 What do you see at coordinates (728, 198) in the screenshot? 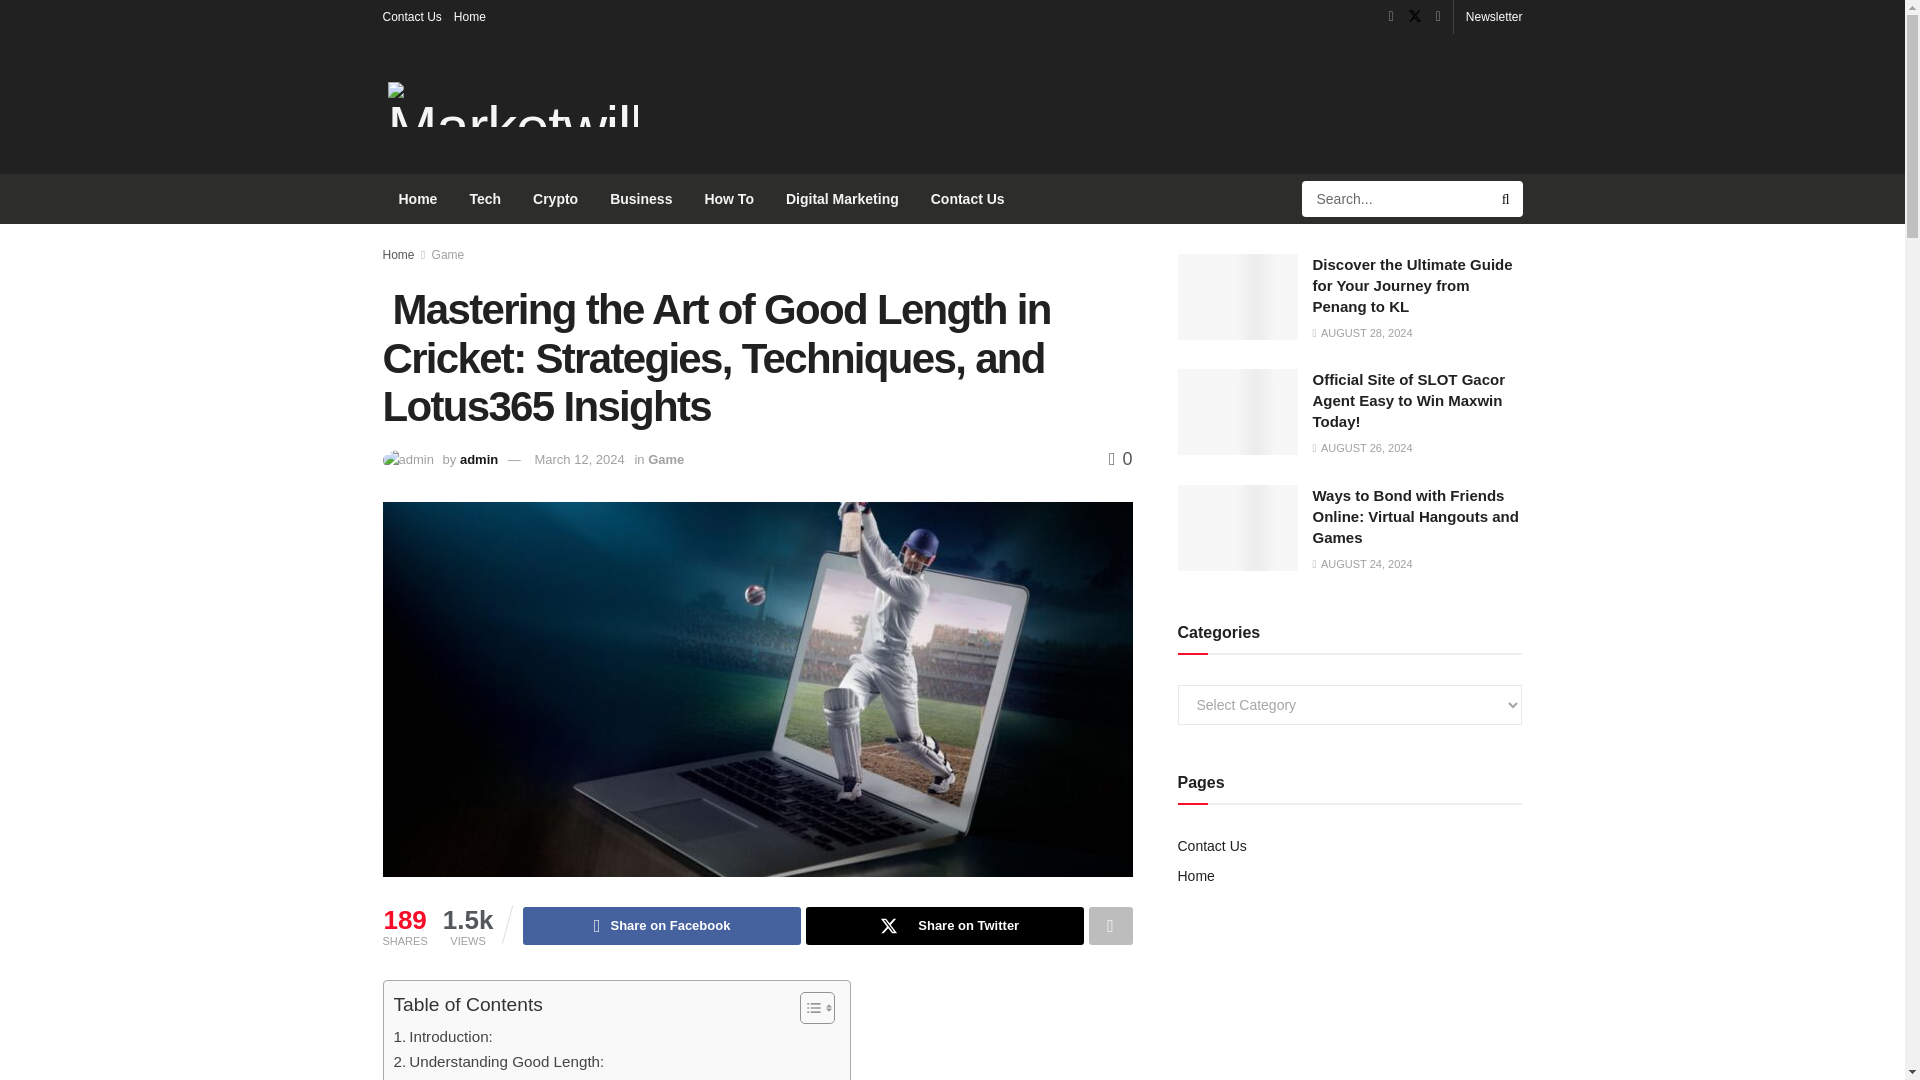
I see `How To` at bounding box center [728, 198].